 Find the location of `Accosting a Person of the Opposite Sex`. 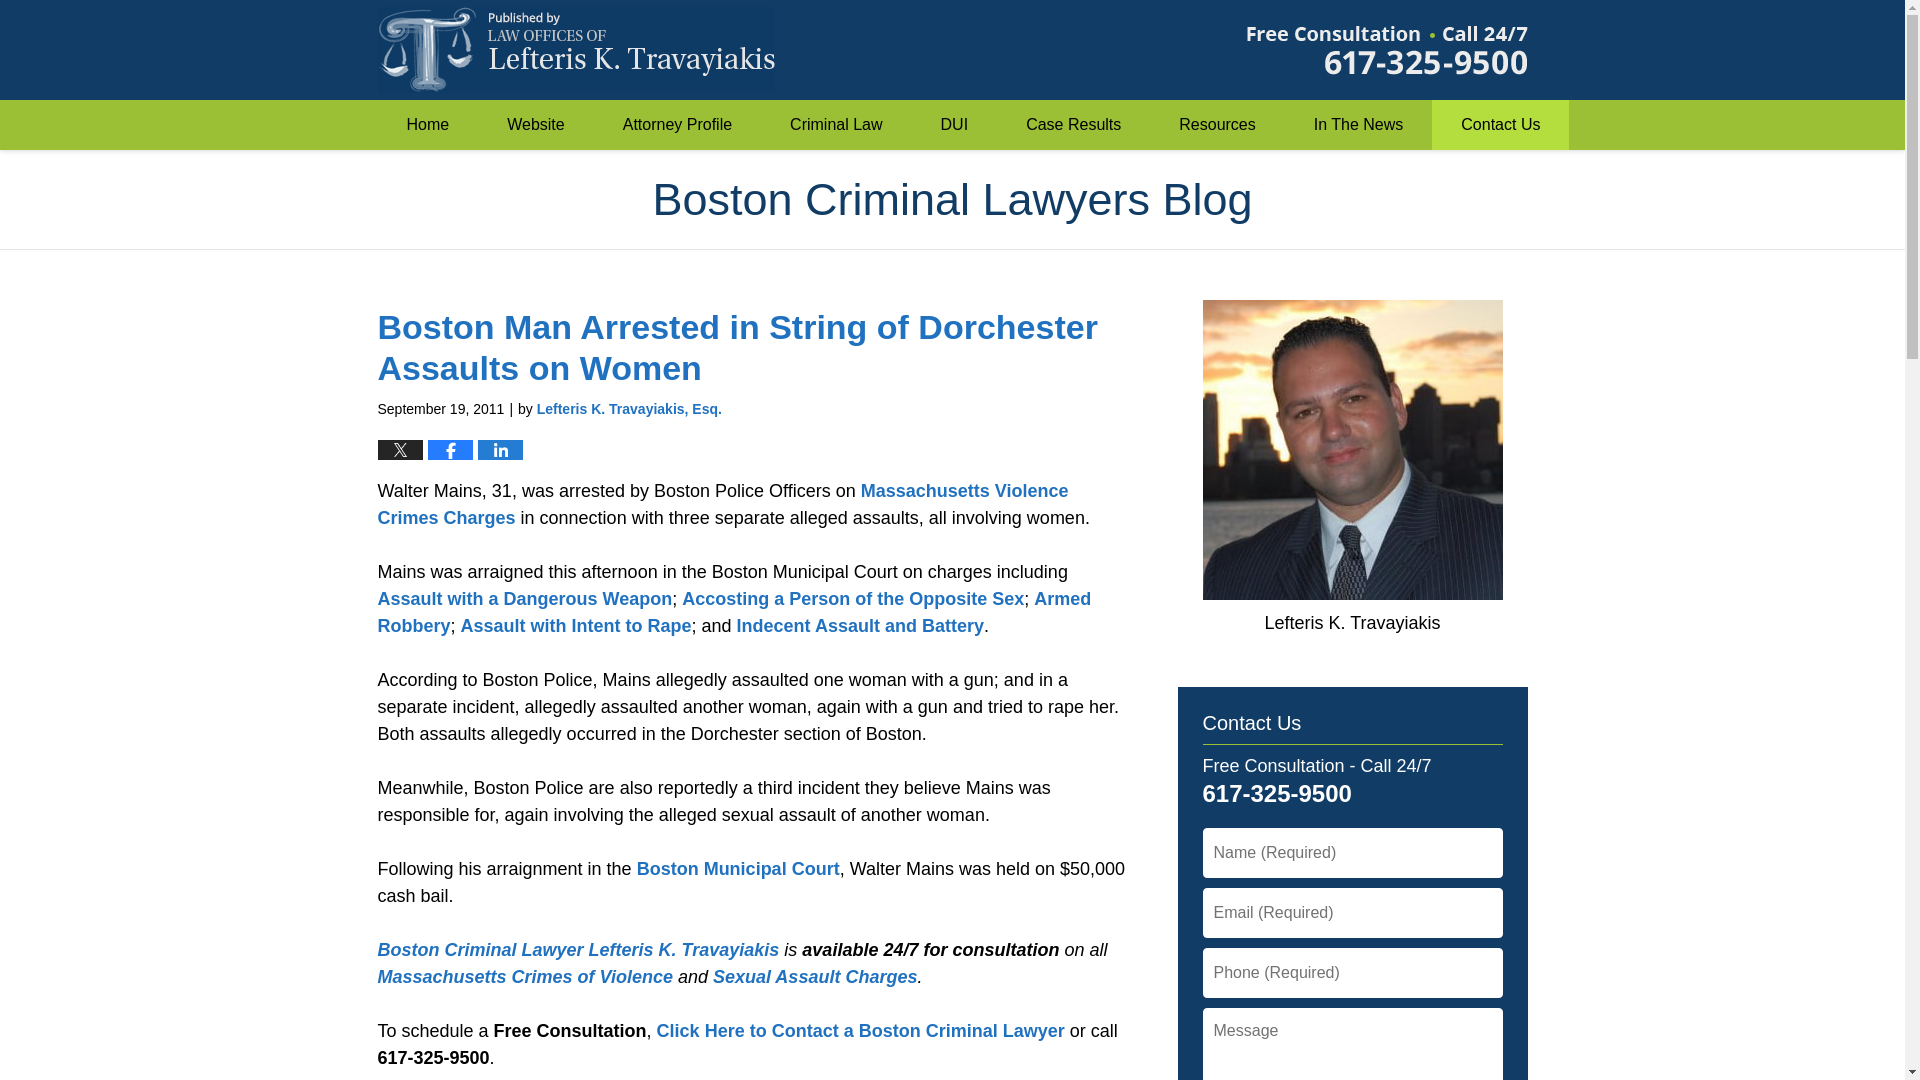

Accosting a Person of the Opposite Sex is located at coordinates (852, 598).